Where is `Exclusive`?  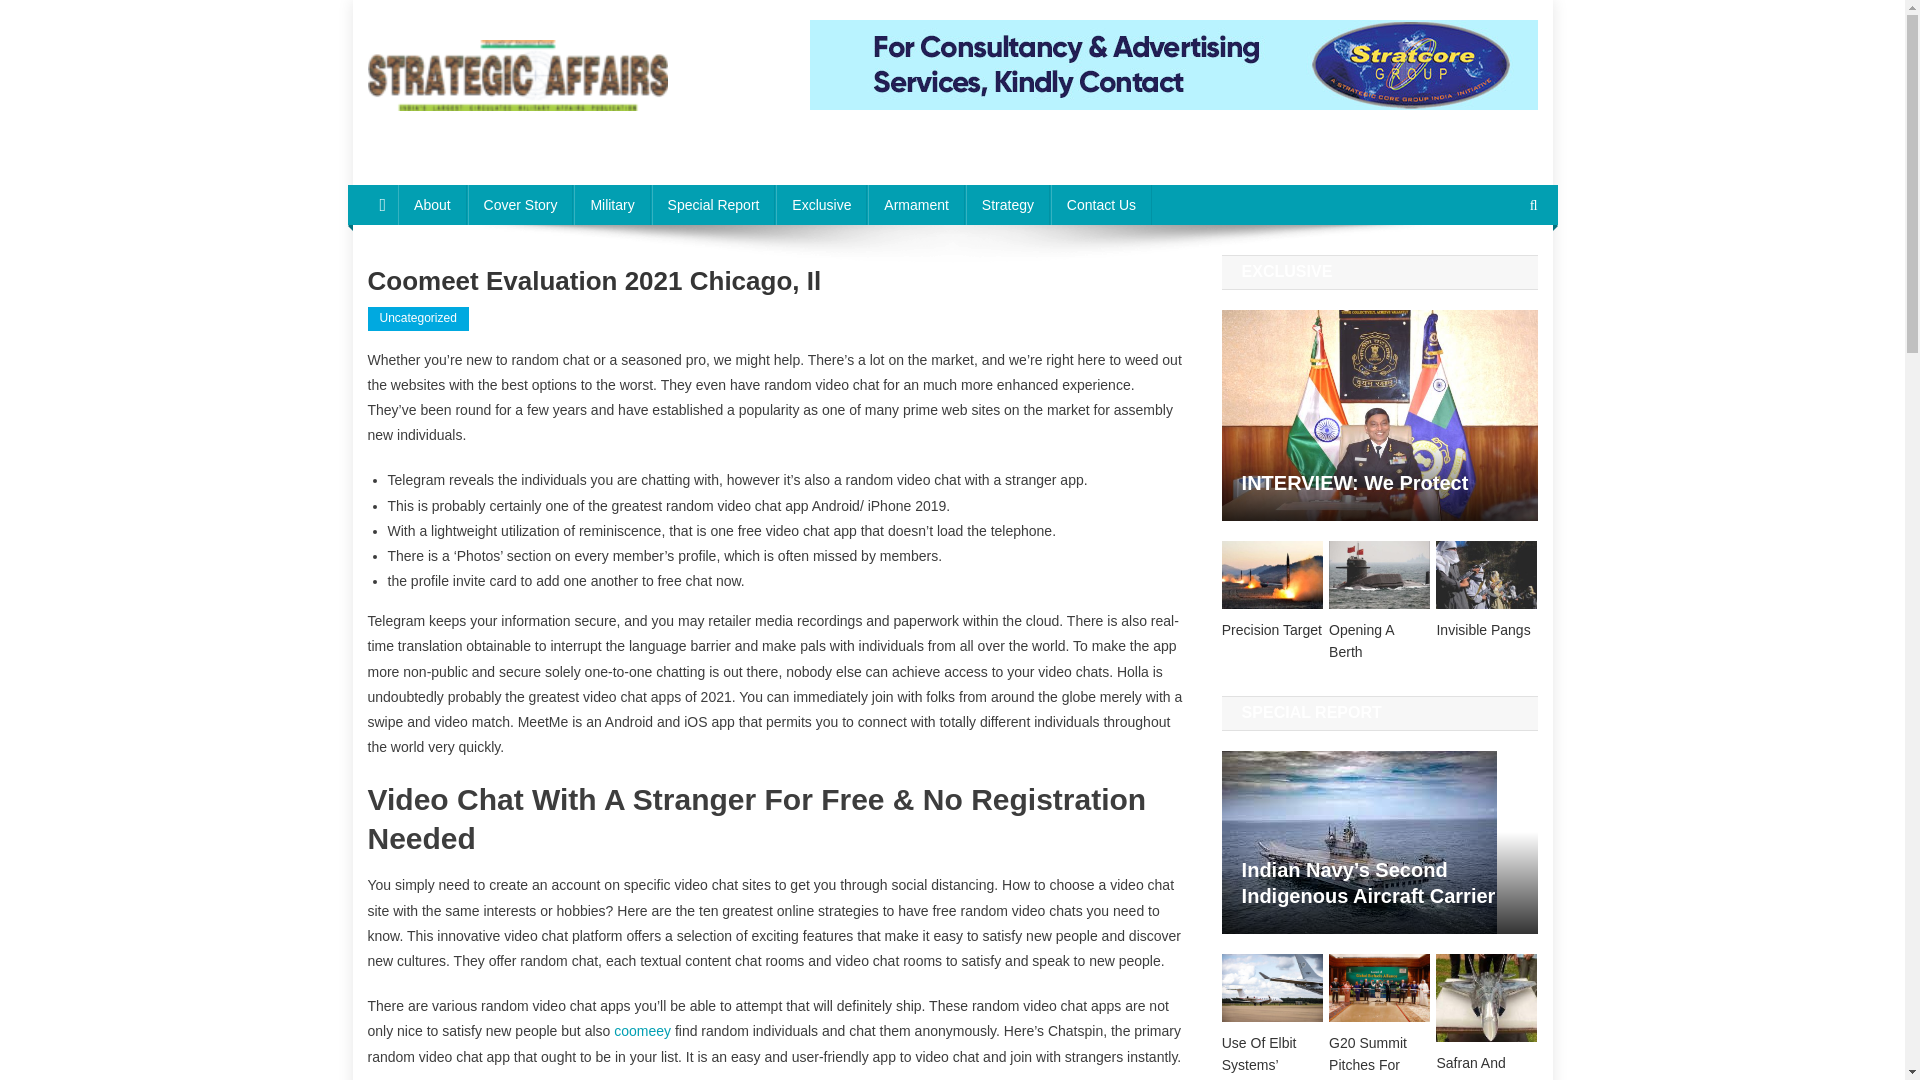 Exclusive is located at coordinates (821, 204).